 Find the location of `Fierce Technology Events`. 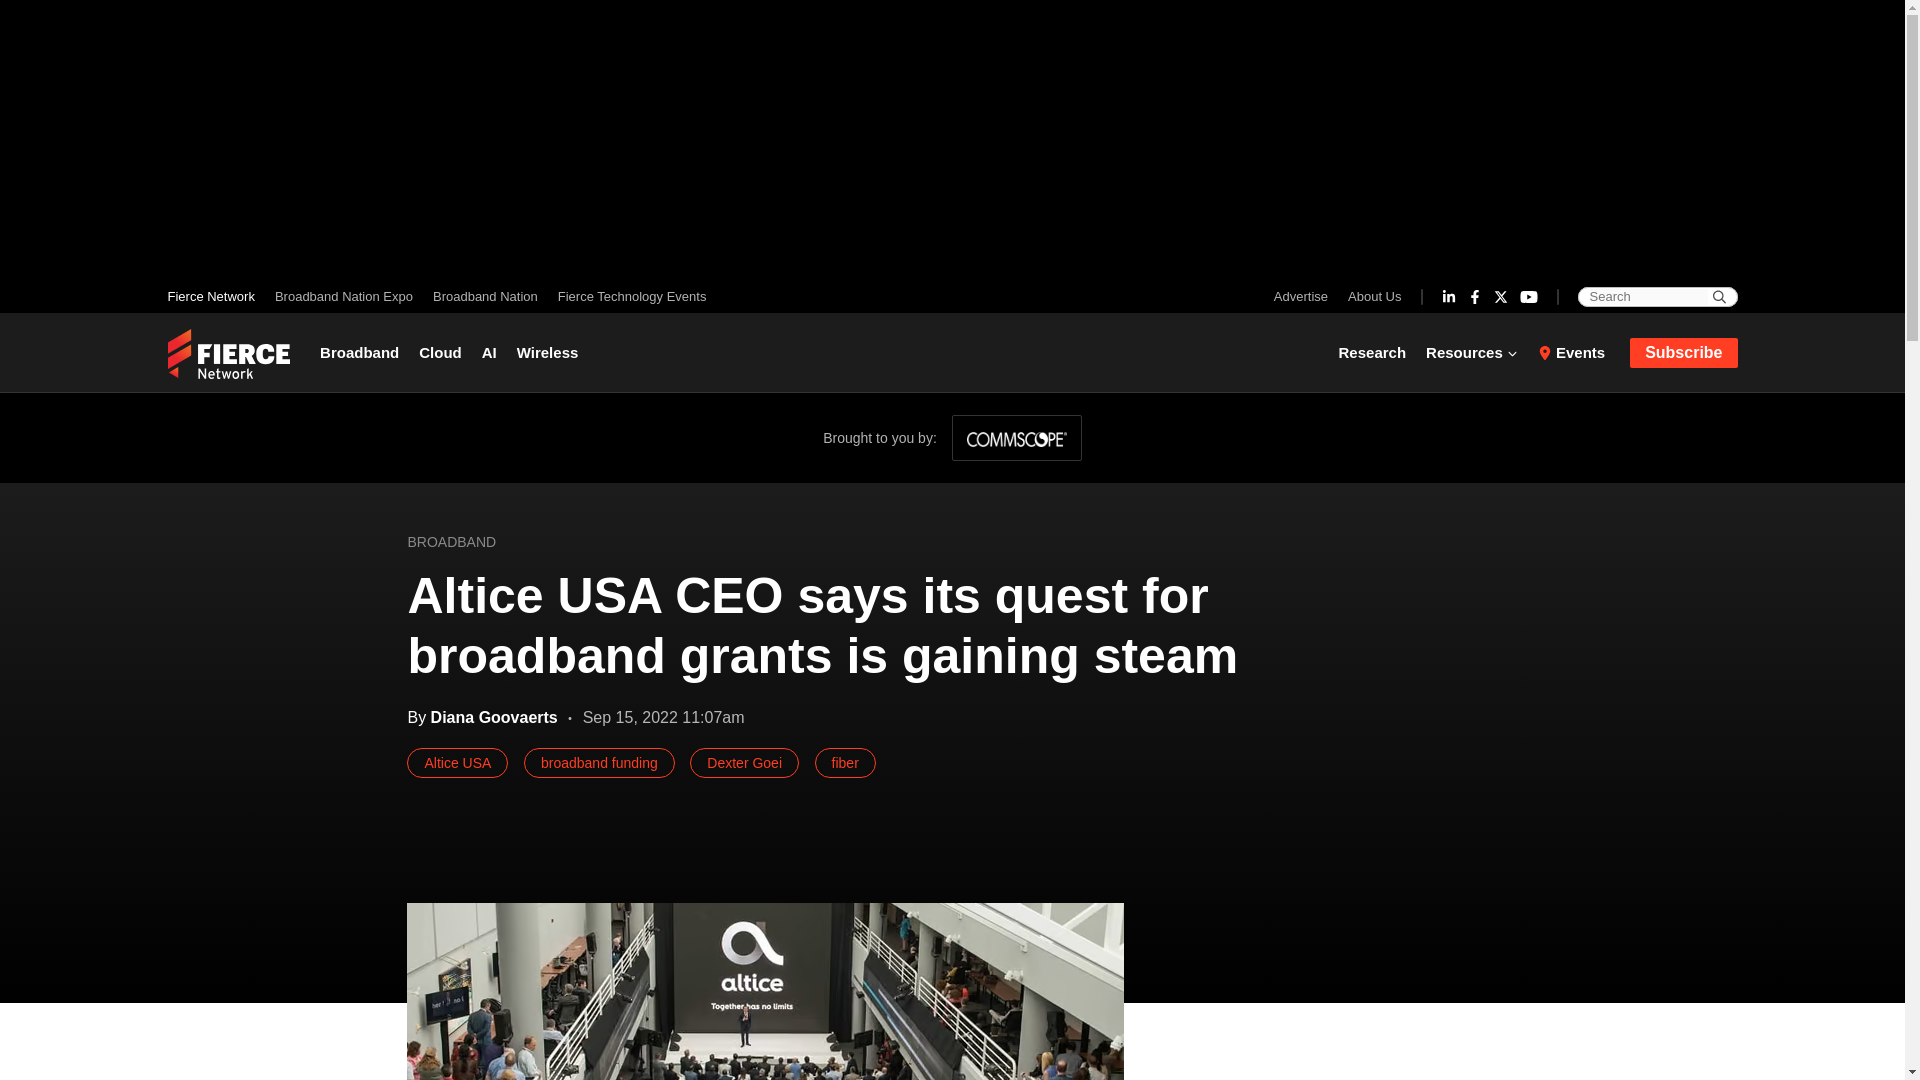

Fierce Technology Events is located at coordinates (626, 296).